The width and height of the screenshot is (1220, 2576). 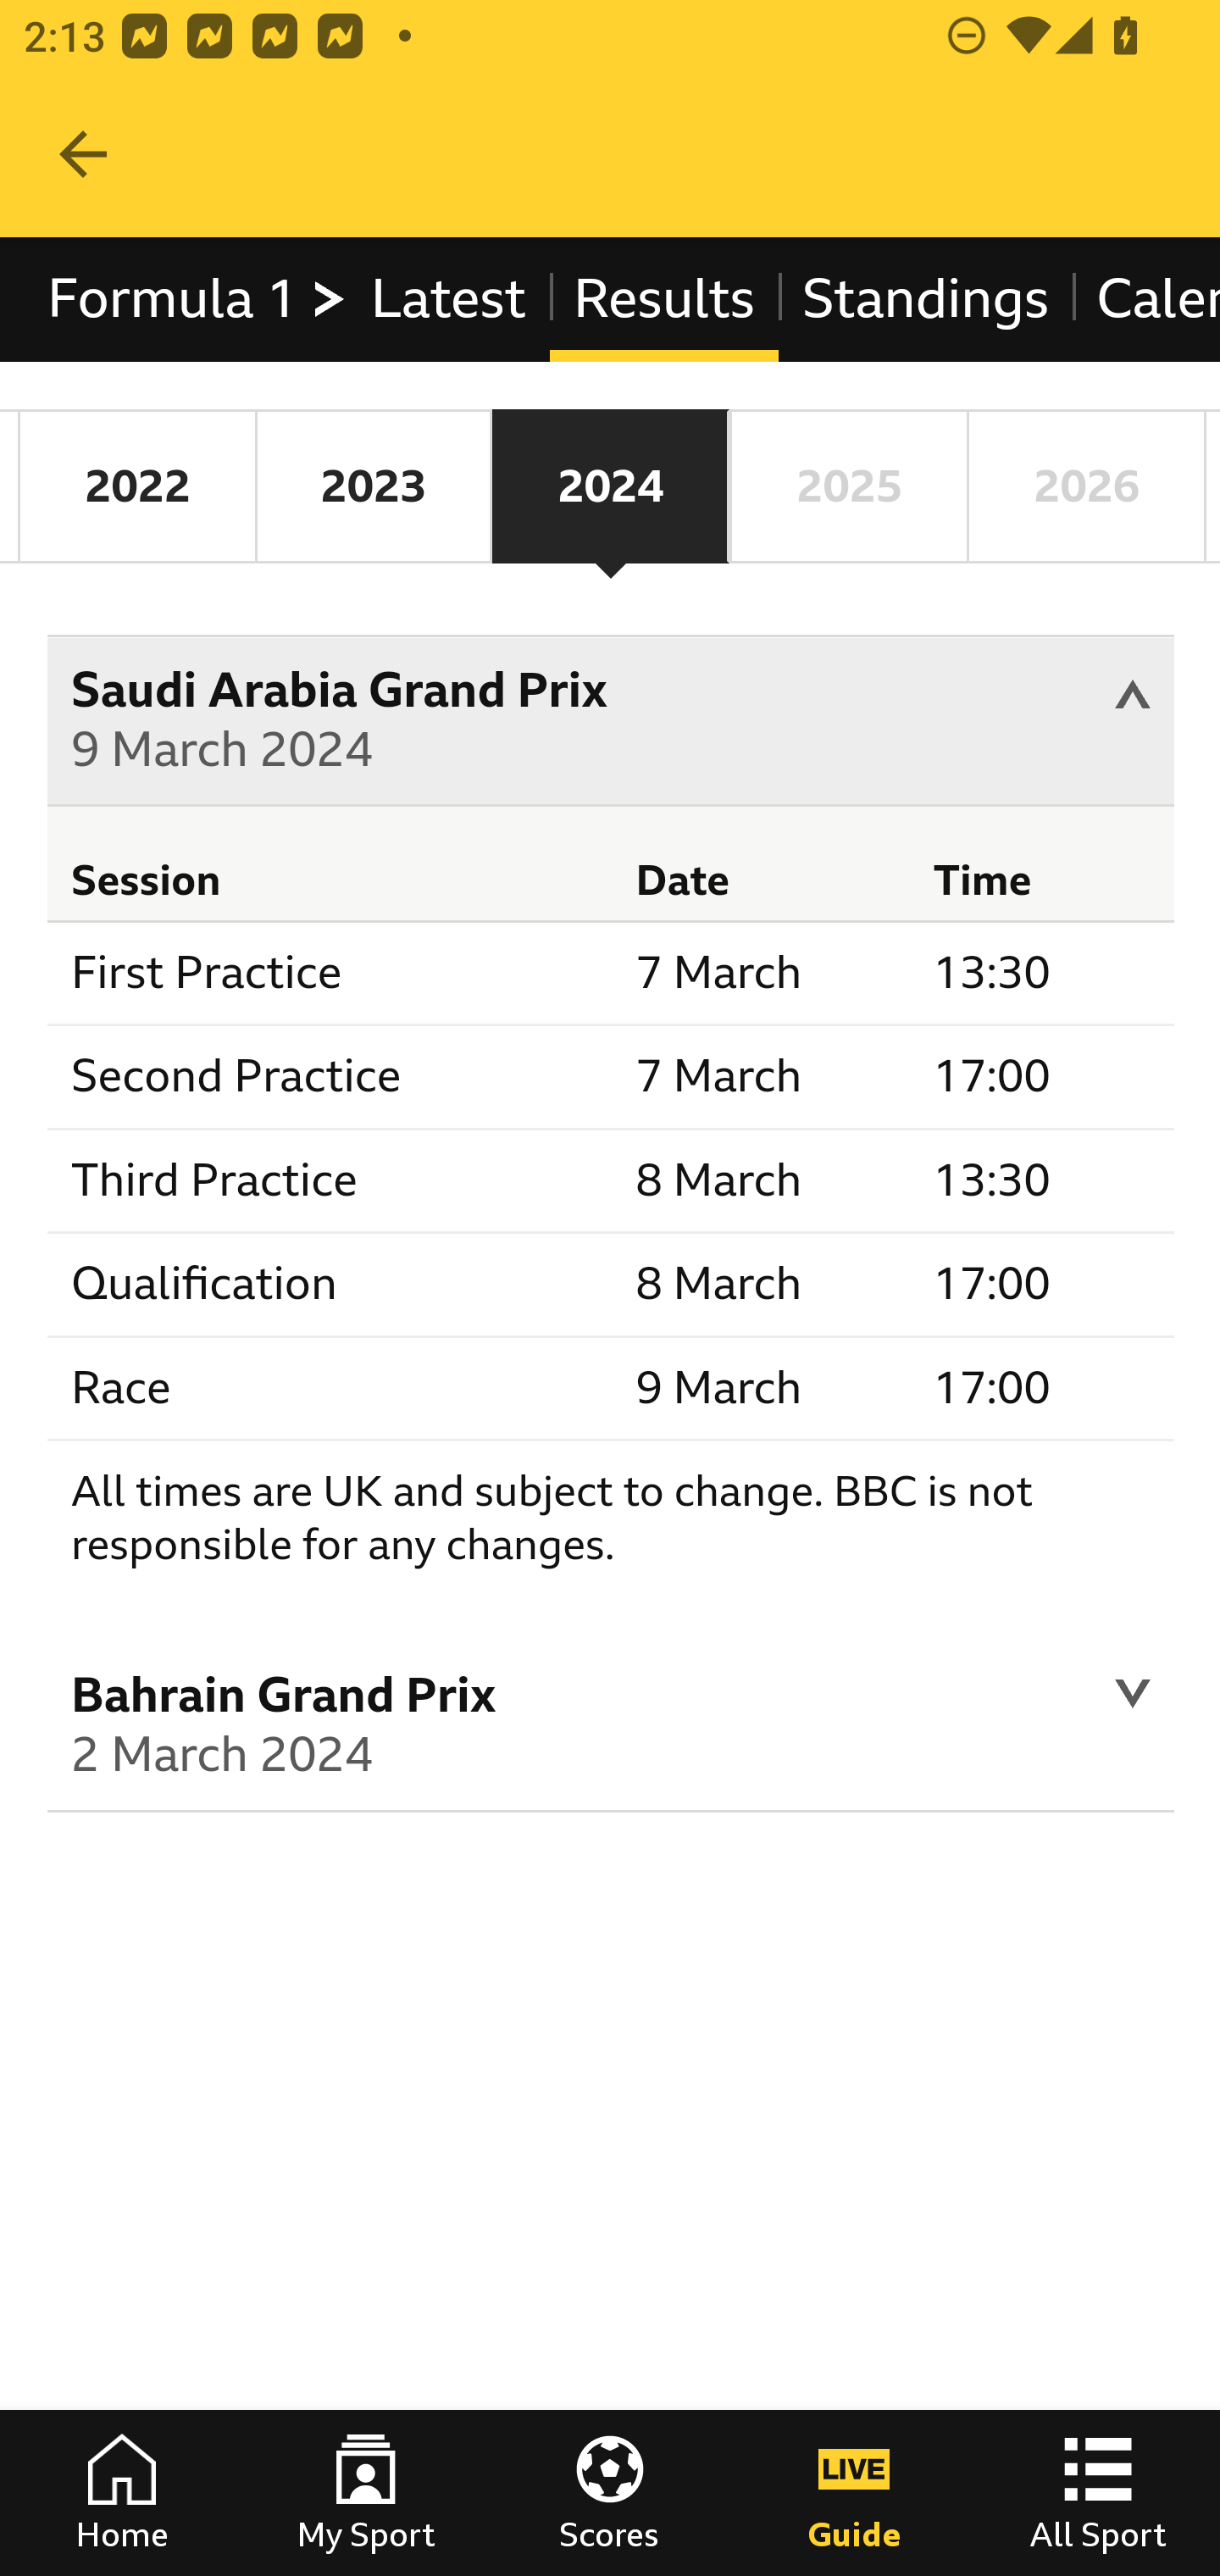 What do you see at coordinates (373, 486) in the screenshot?
I see `2023` at bounding box center [373, 486].